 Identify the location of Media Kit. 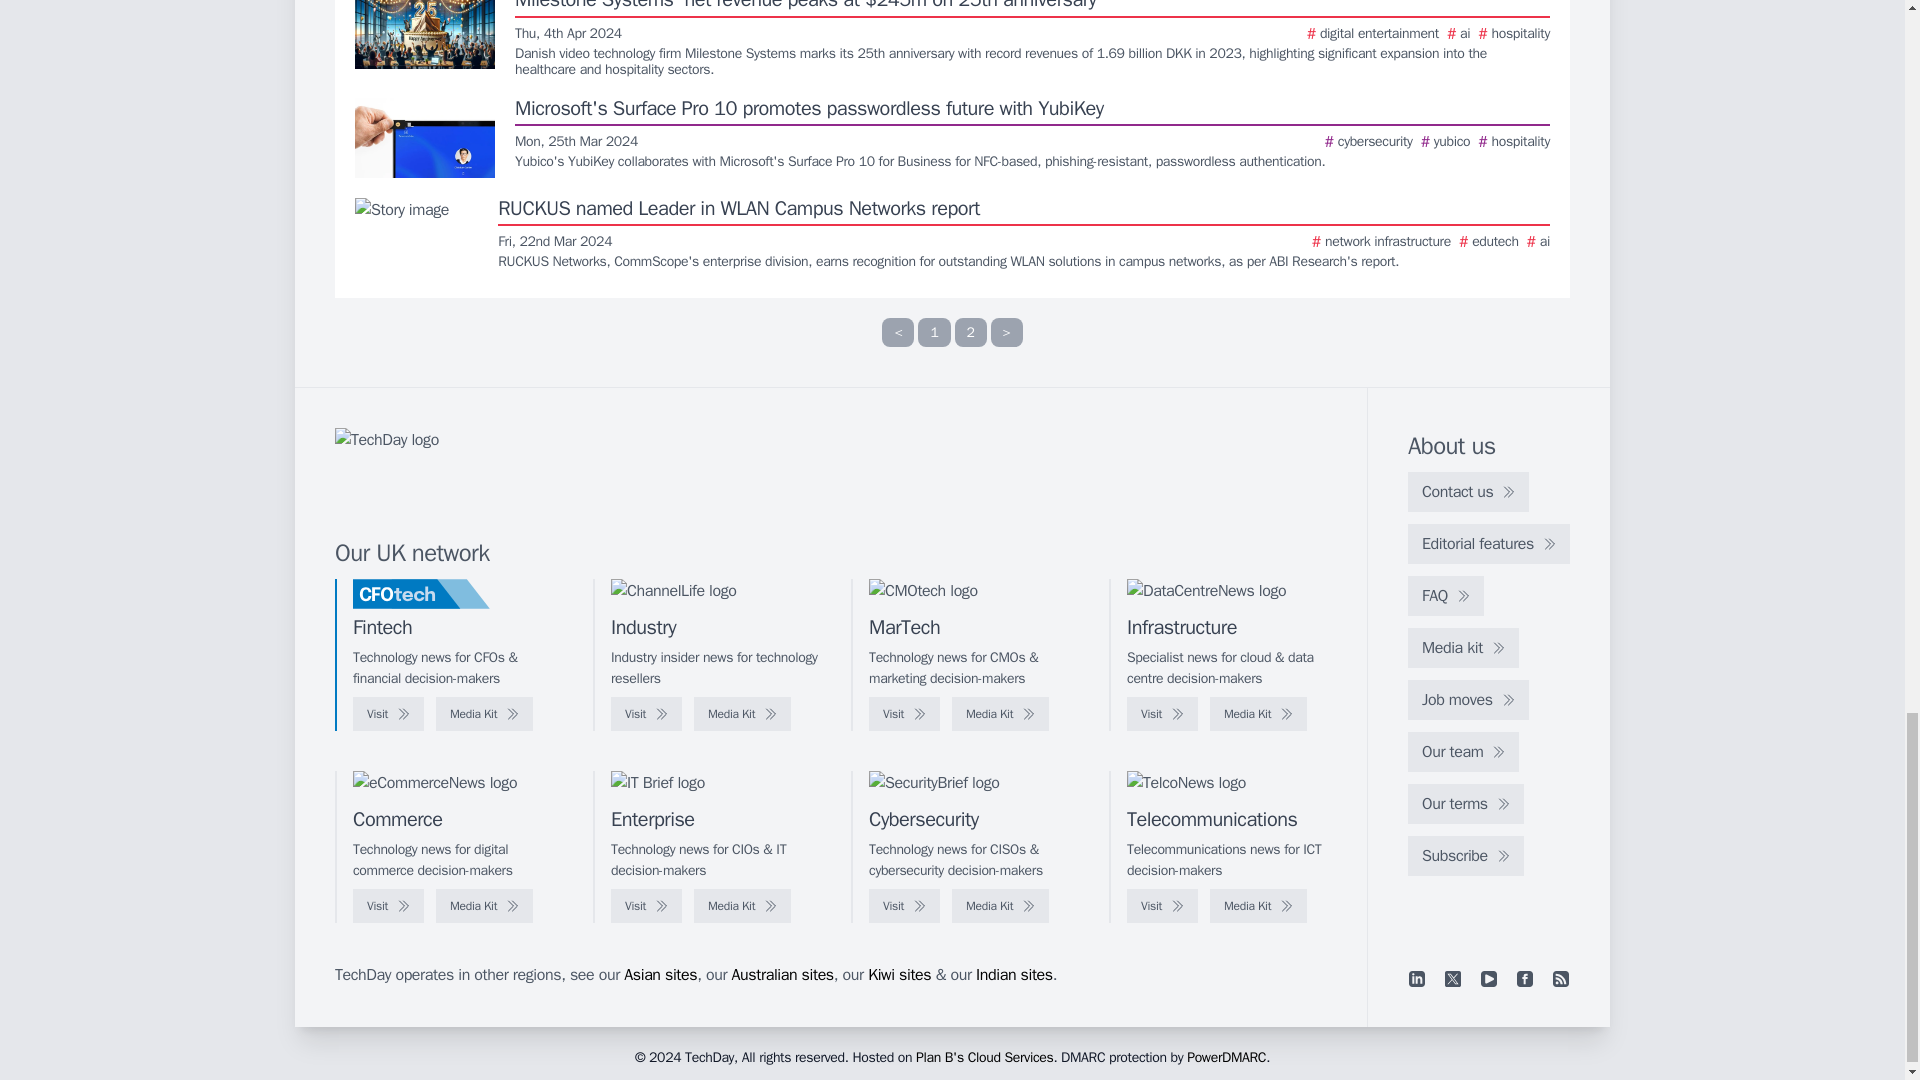
(742, 714).